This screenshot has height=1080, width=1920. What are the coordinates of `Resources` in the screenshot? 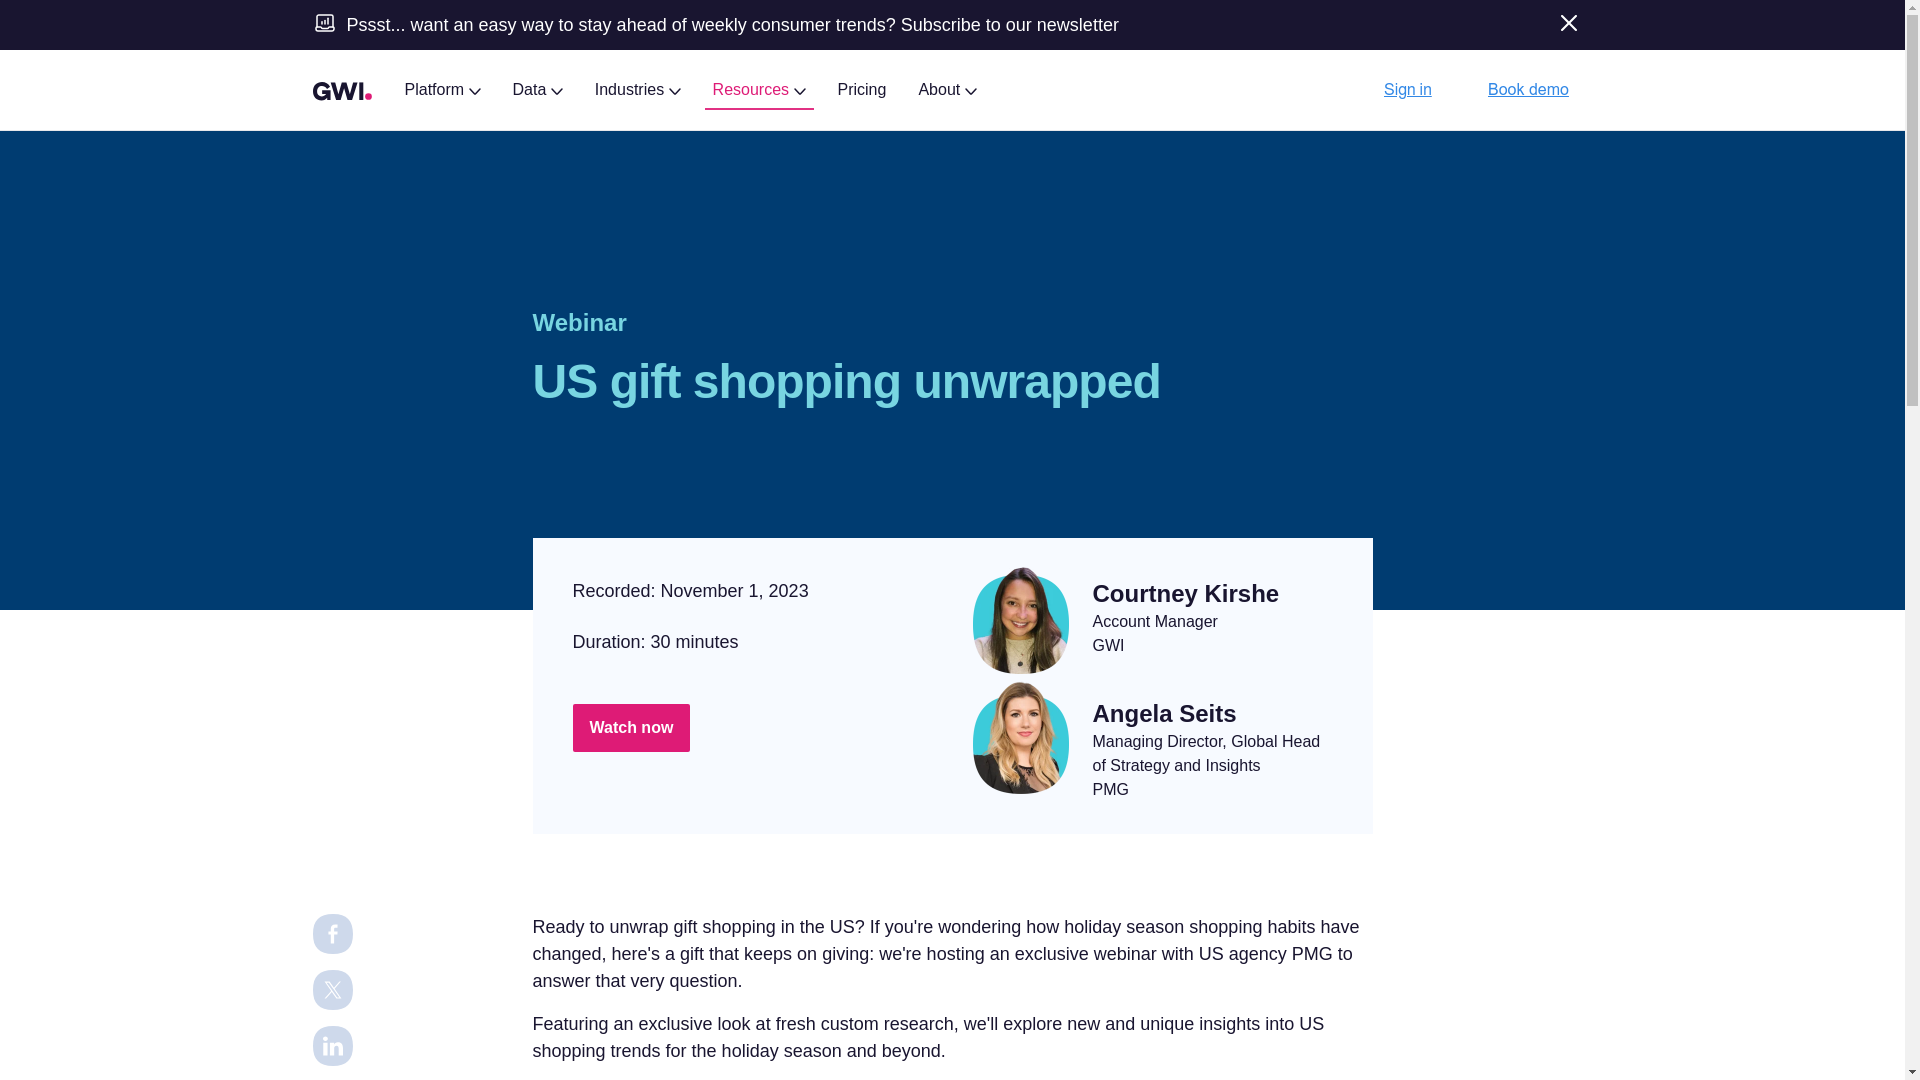 It's located at (759, 89).